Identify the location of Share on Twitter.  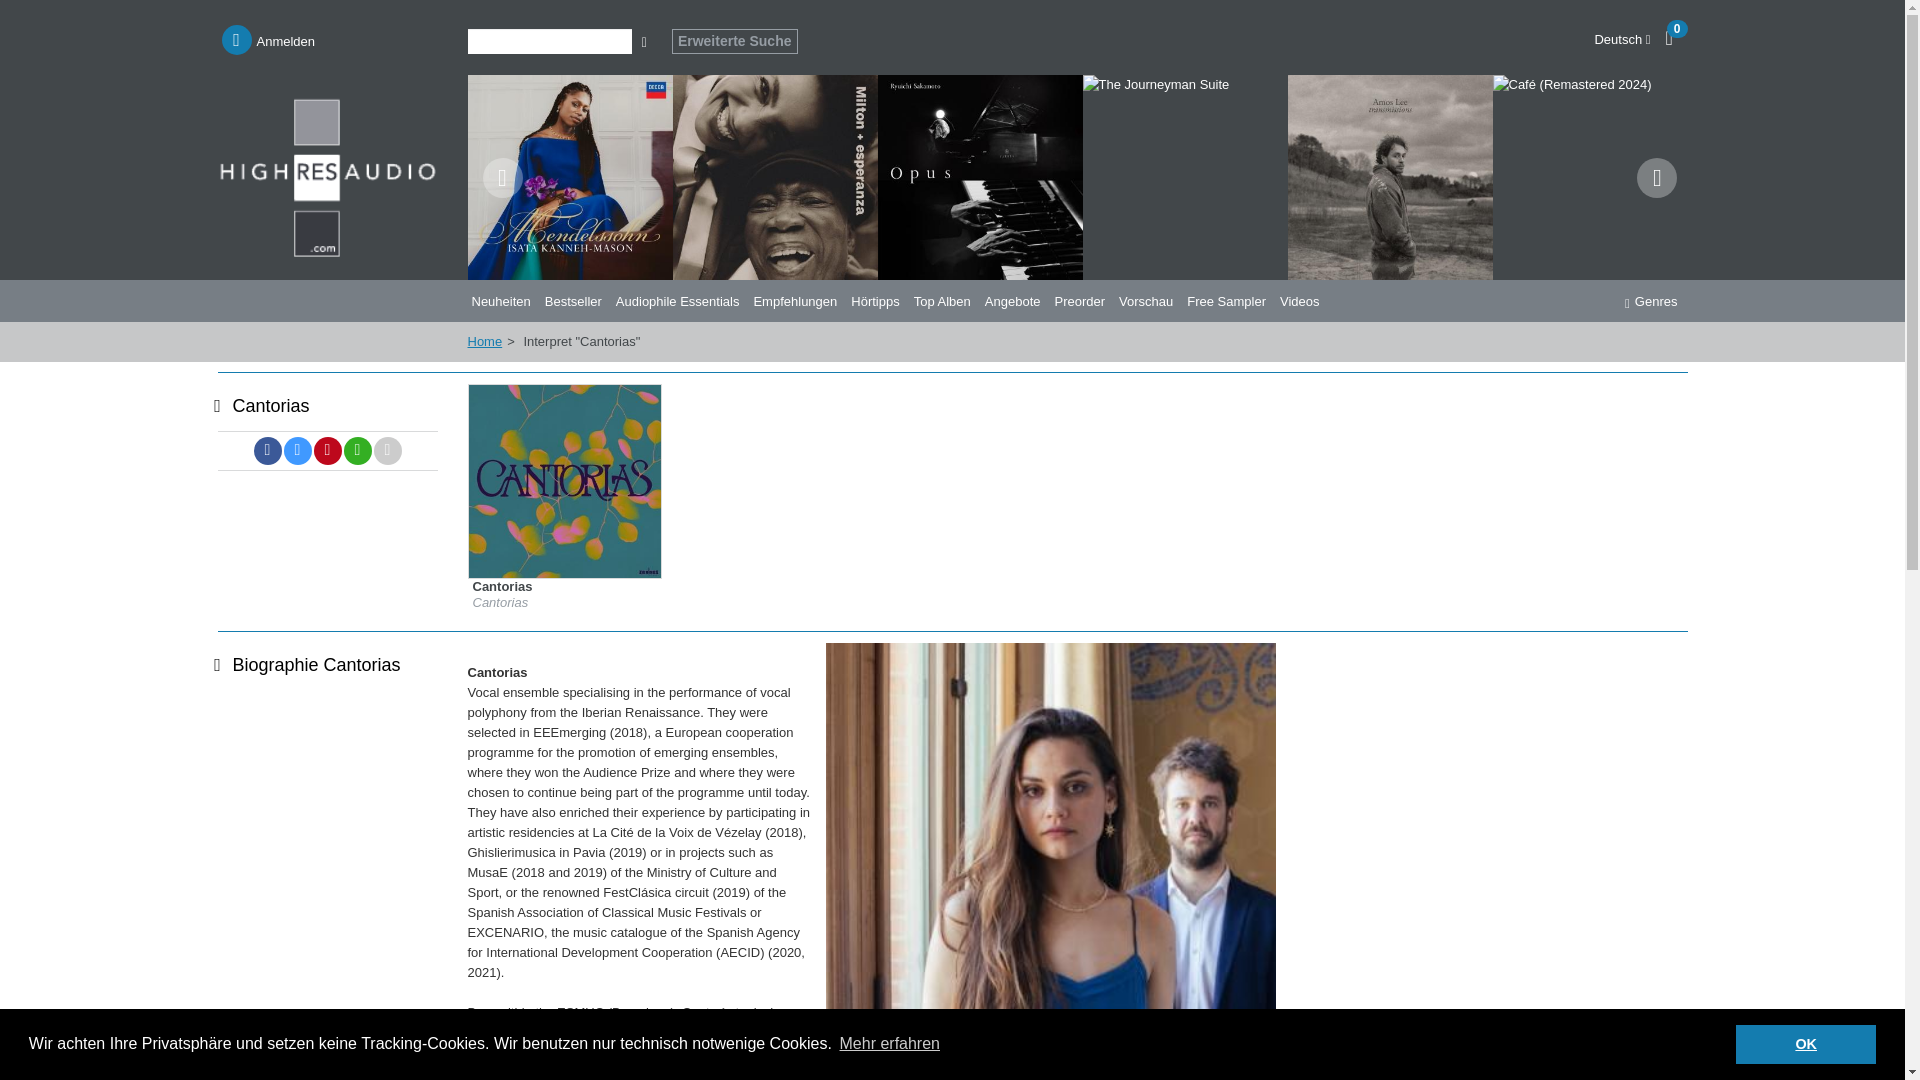
(298, 451).